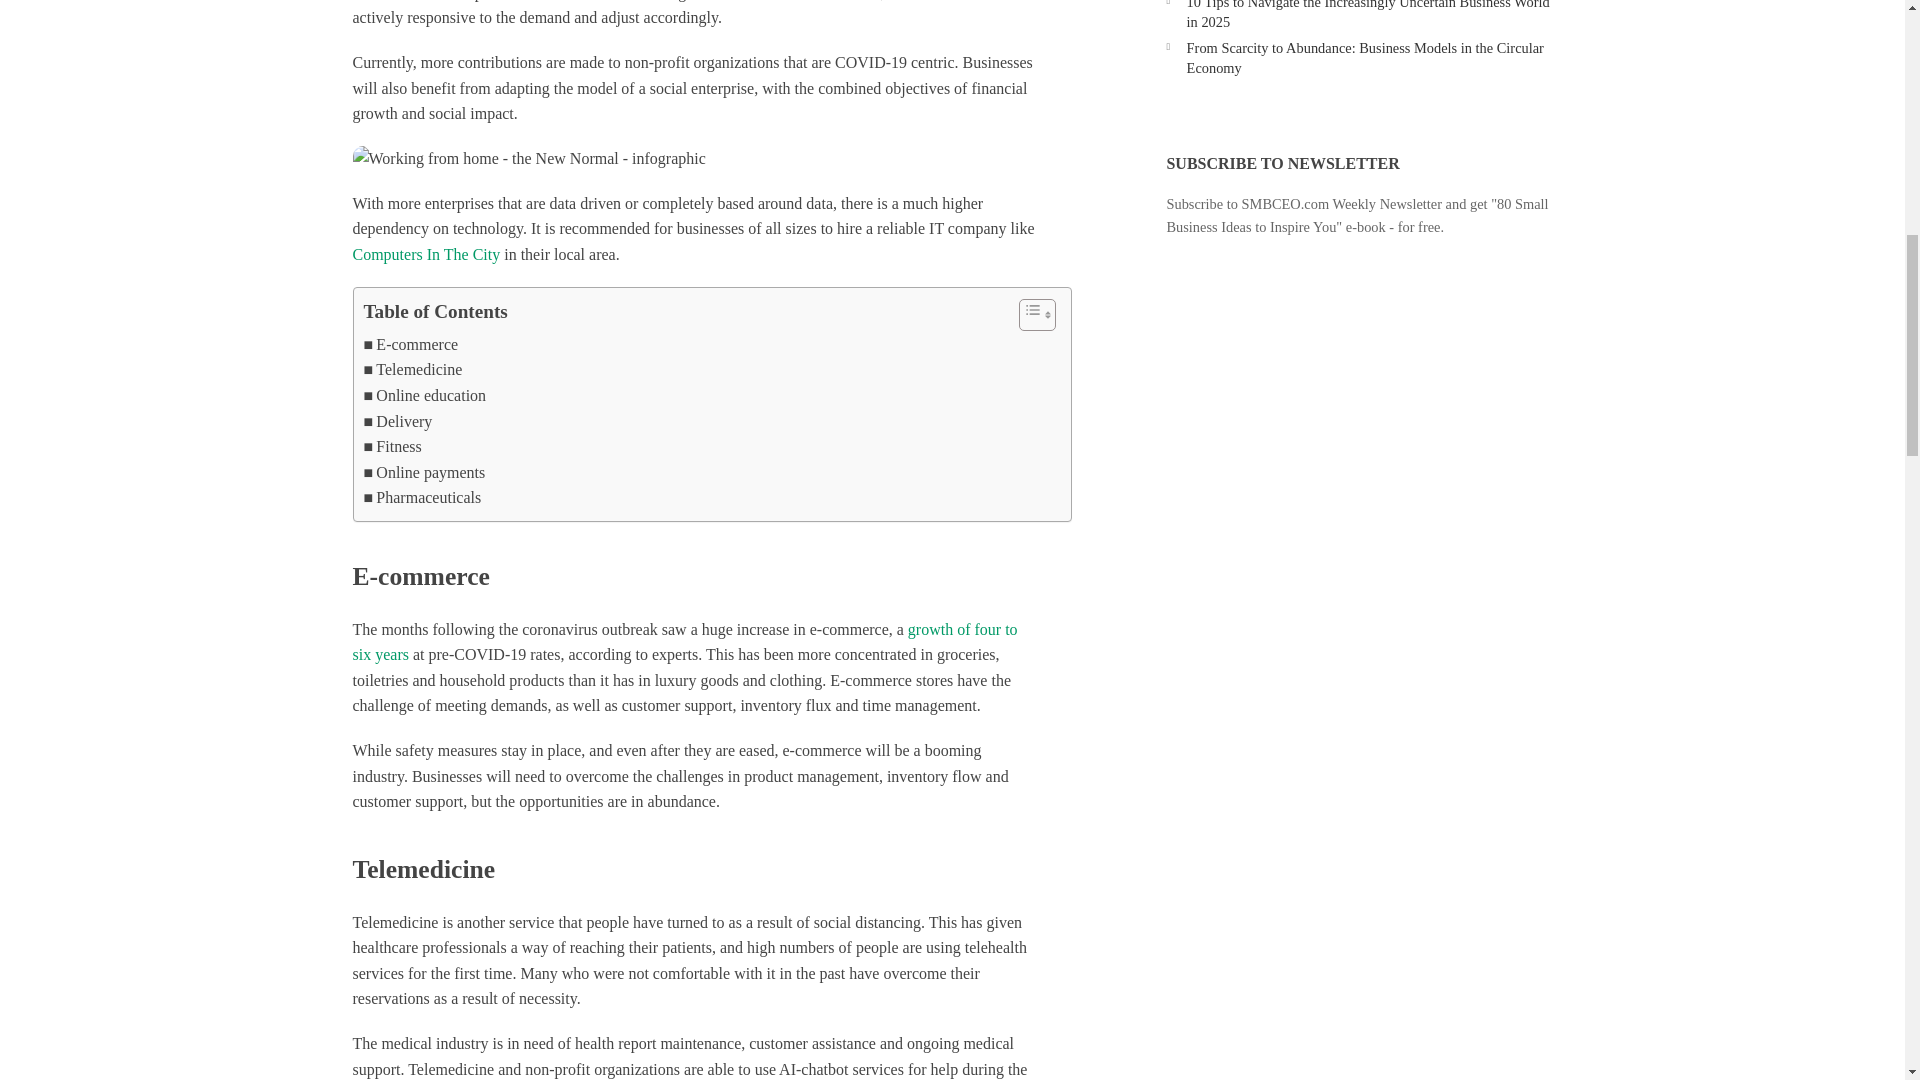 The width and height of the screenshot is (1920, 1080). What do you see at coordinates (398, 422) in the screenshot?
I see `Delivery` at bounding box center [398, 422].